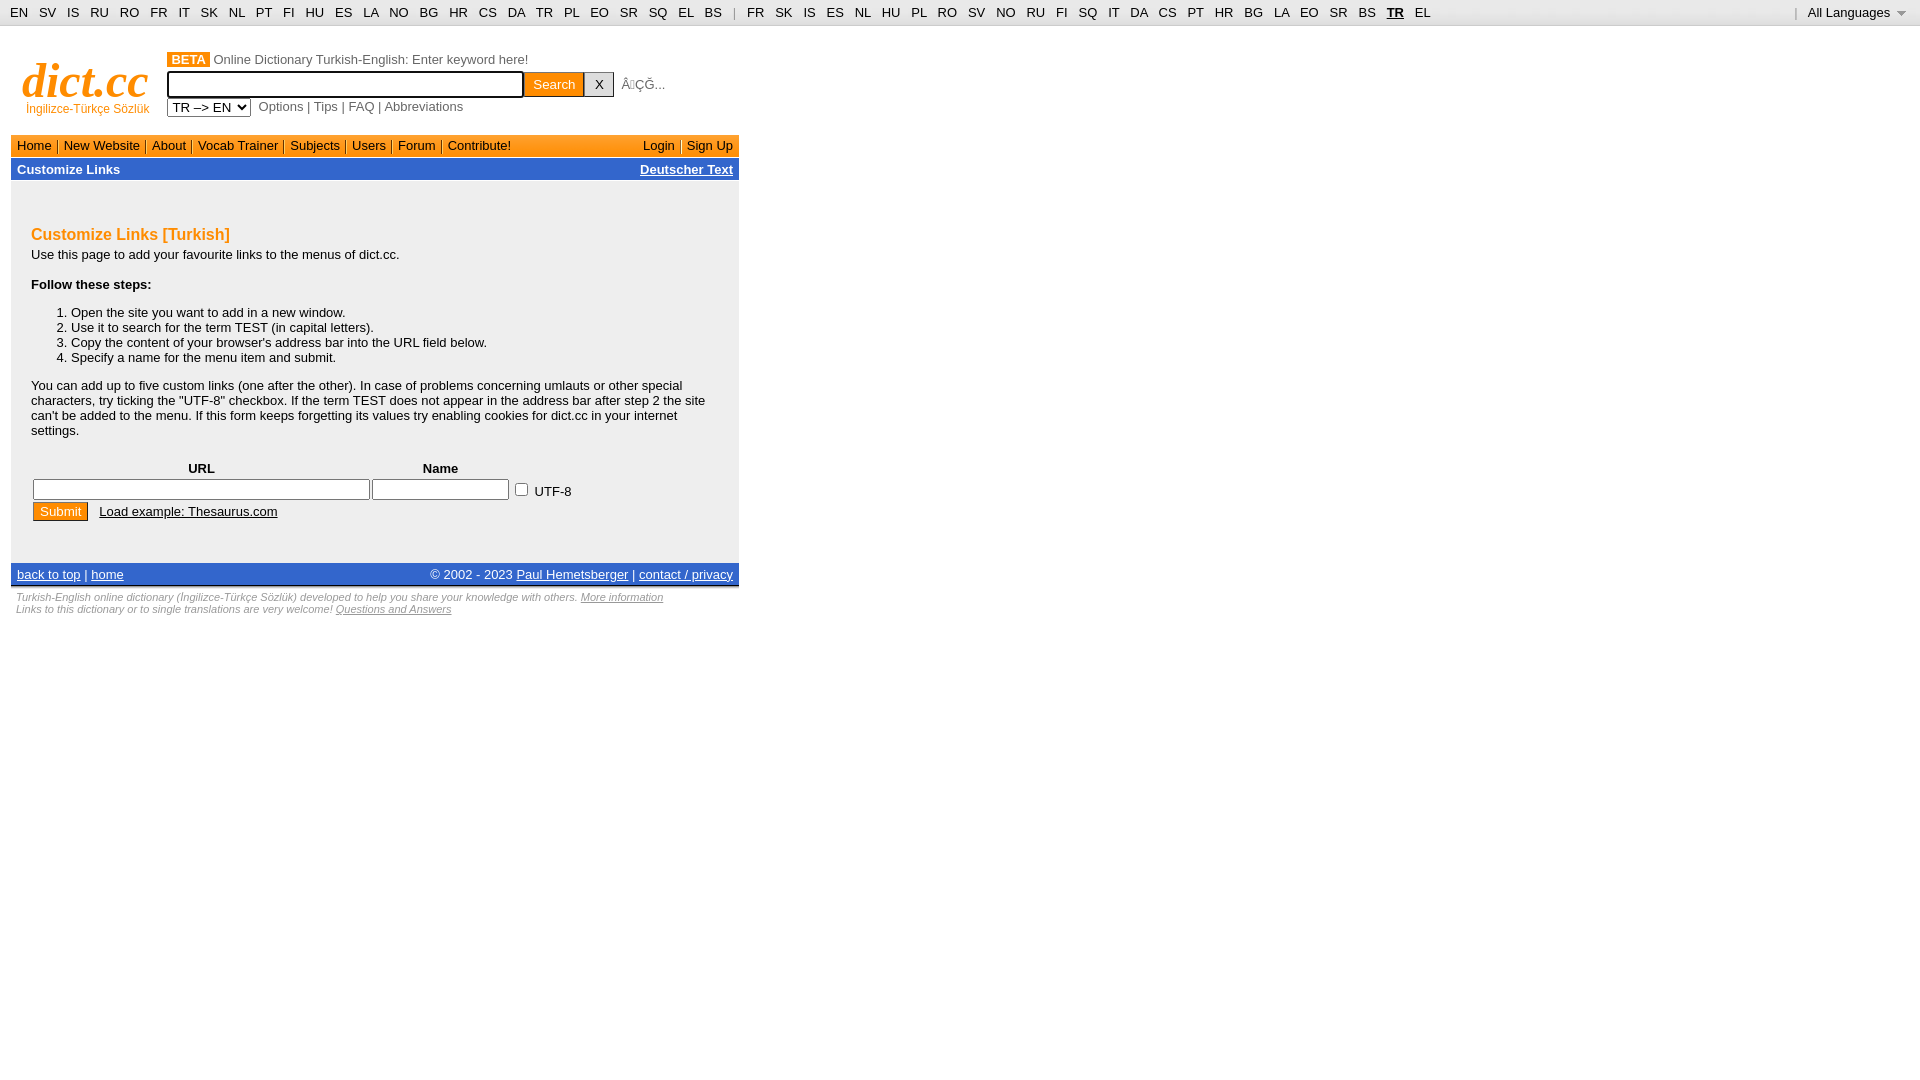 This screenshot has height=1080, width=1920. I want to click on DA, so click(516, 12).